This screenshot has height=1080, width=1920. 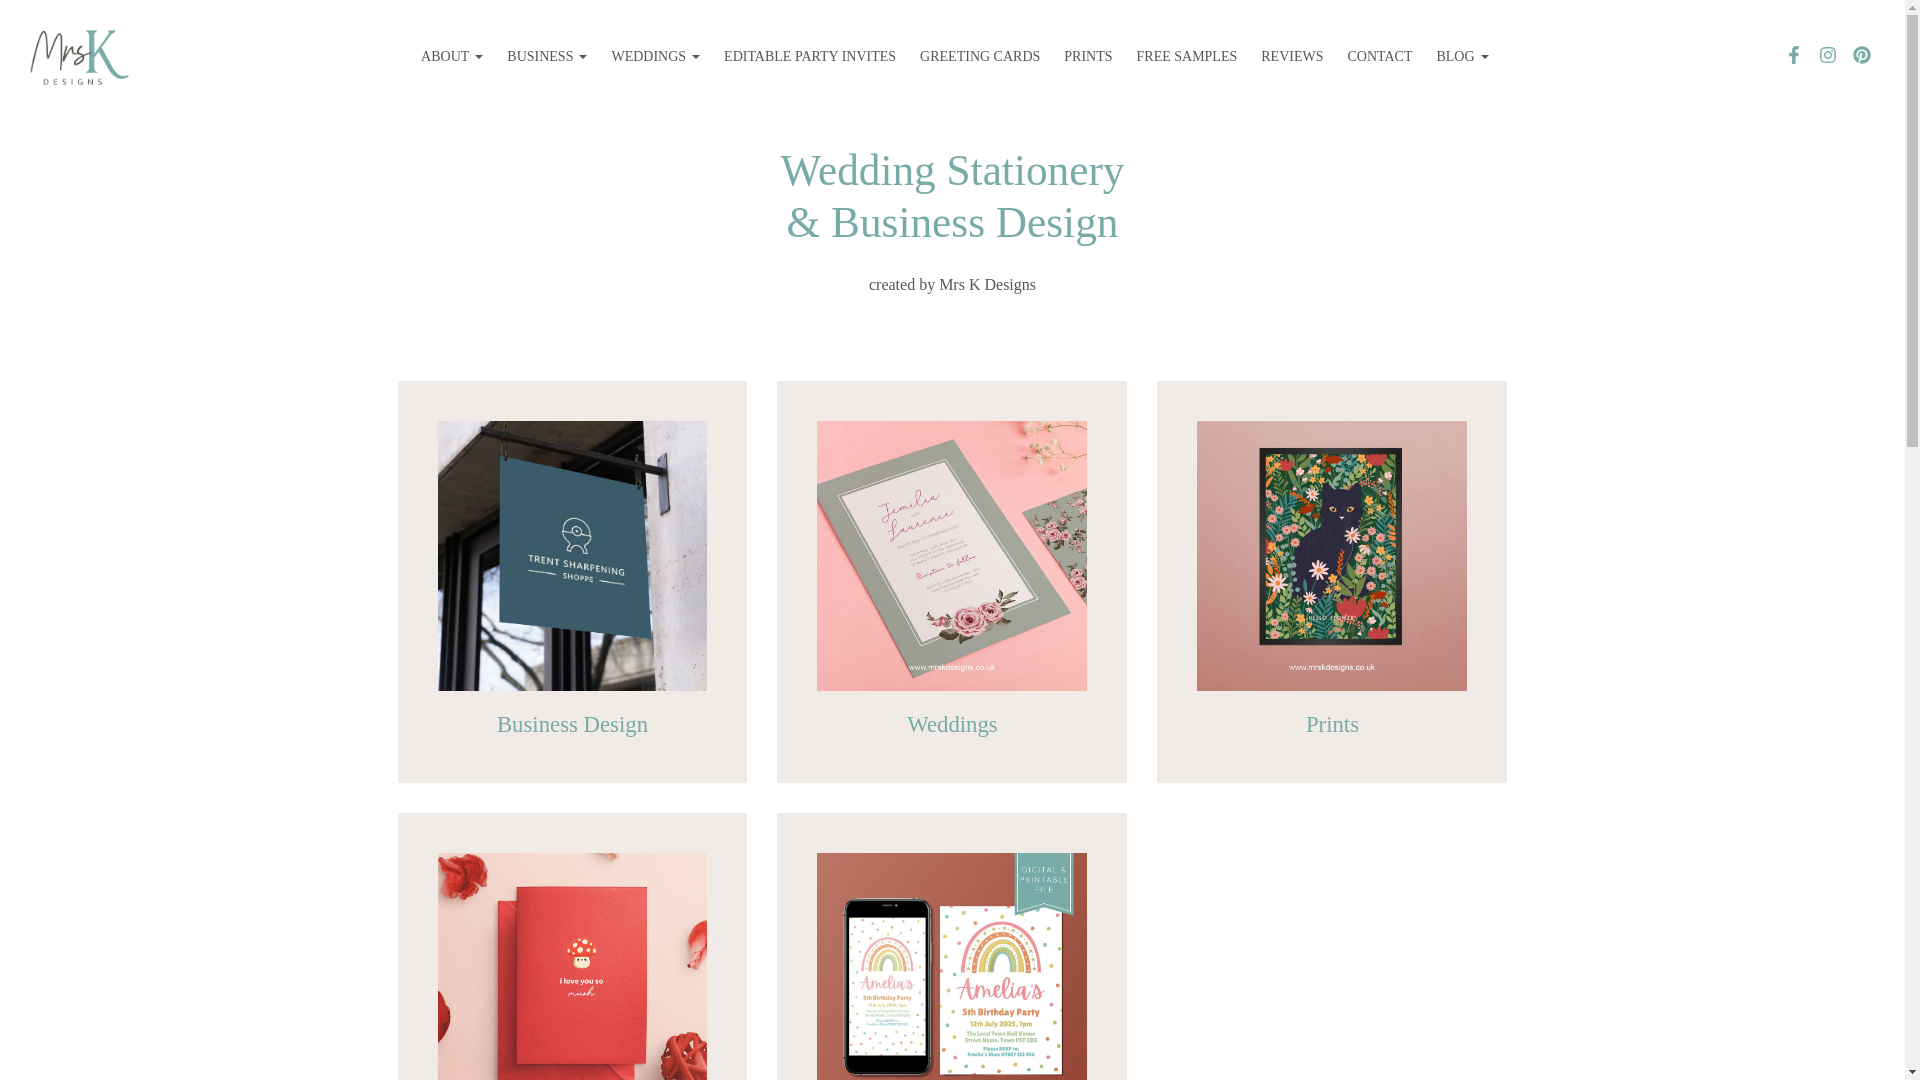 What do you see at coordinates (1187, 56) in the screenshot?
I see `FREE SAMPLES` at bounding box center [1187, 56].